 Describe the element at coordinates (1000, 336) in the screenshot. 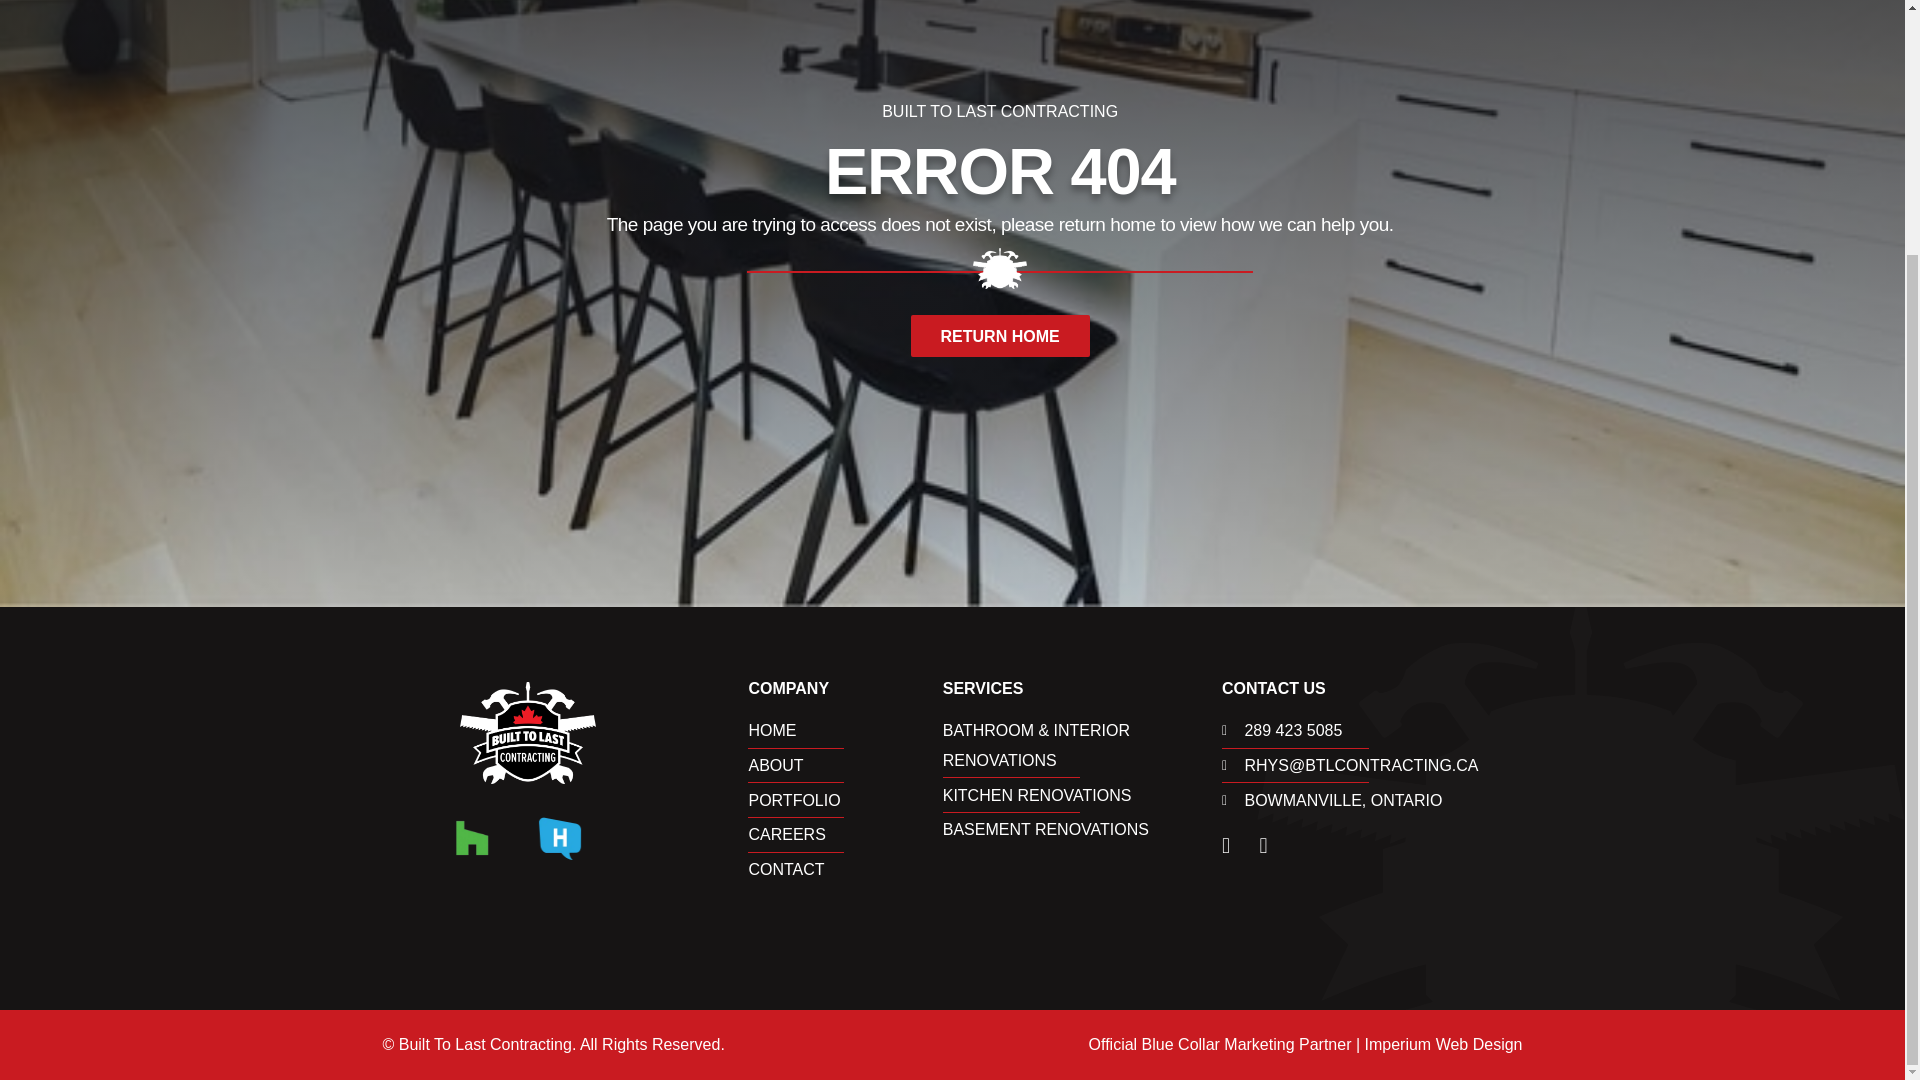

I see `RETURN HOME` at that location.